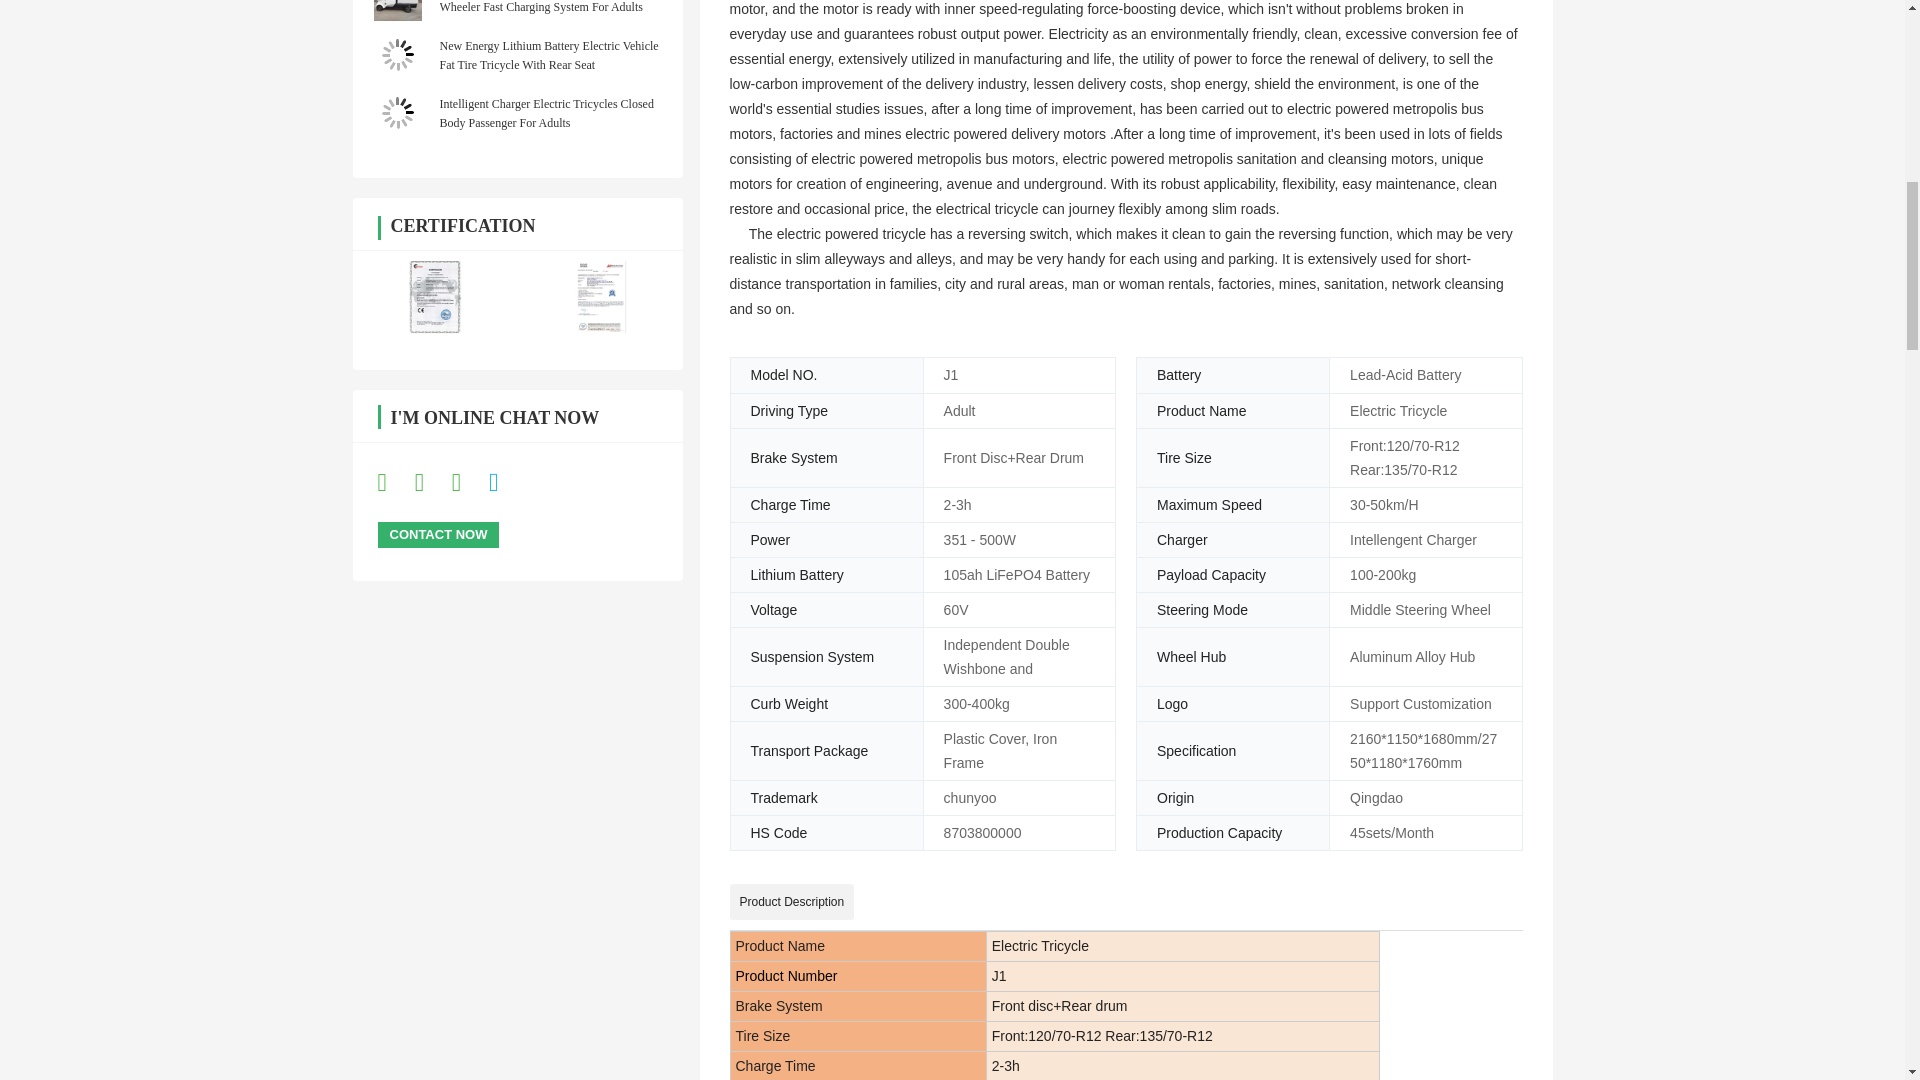 The image size is (1920, 1080). Describe the element at coordinates (438, 534) in the screenshot. I see `Contact Now` at that location.